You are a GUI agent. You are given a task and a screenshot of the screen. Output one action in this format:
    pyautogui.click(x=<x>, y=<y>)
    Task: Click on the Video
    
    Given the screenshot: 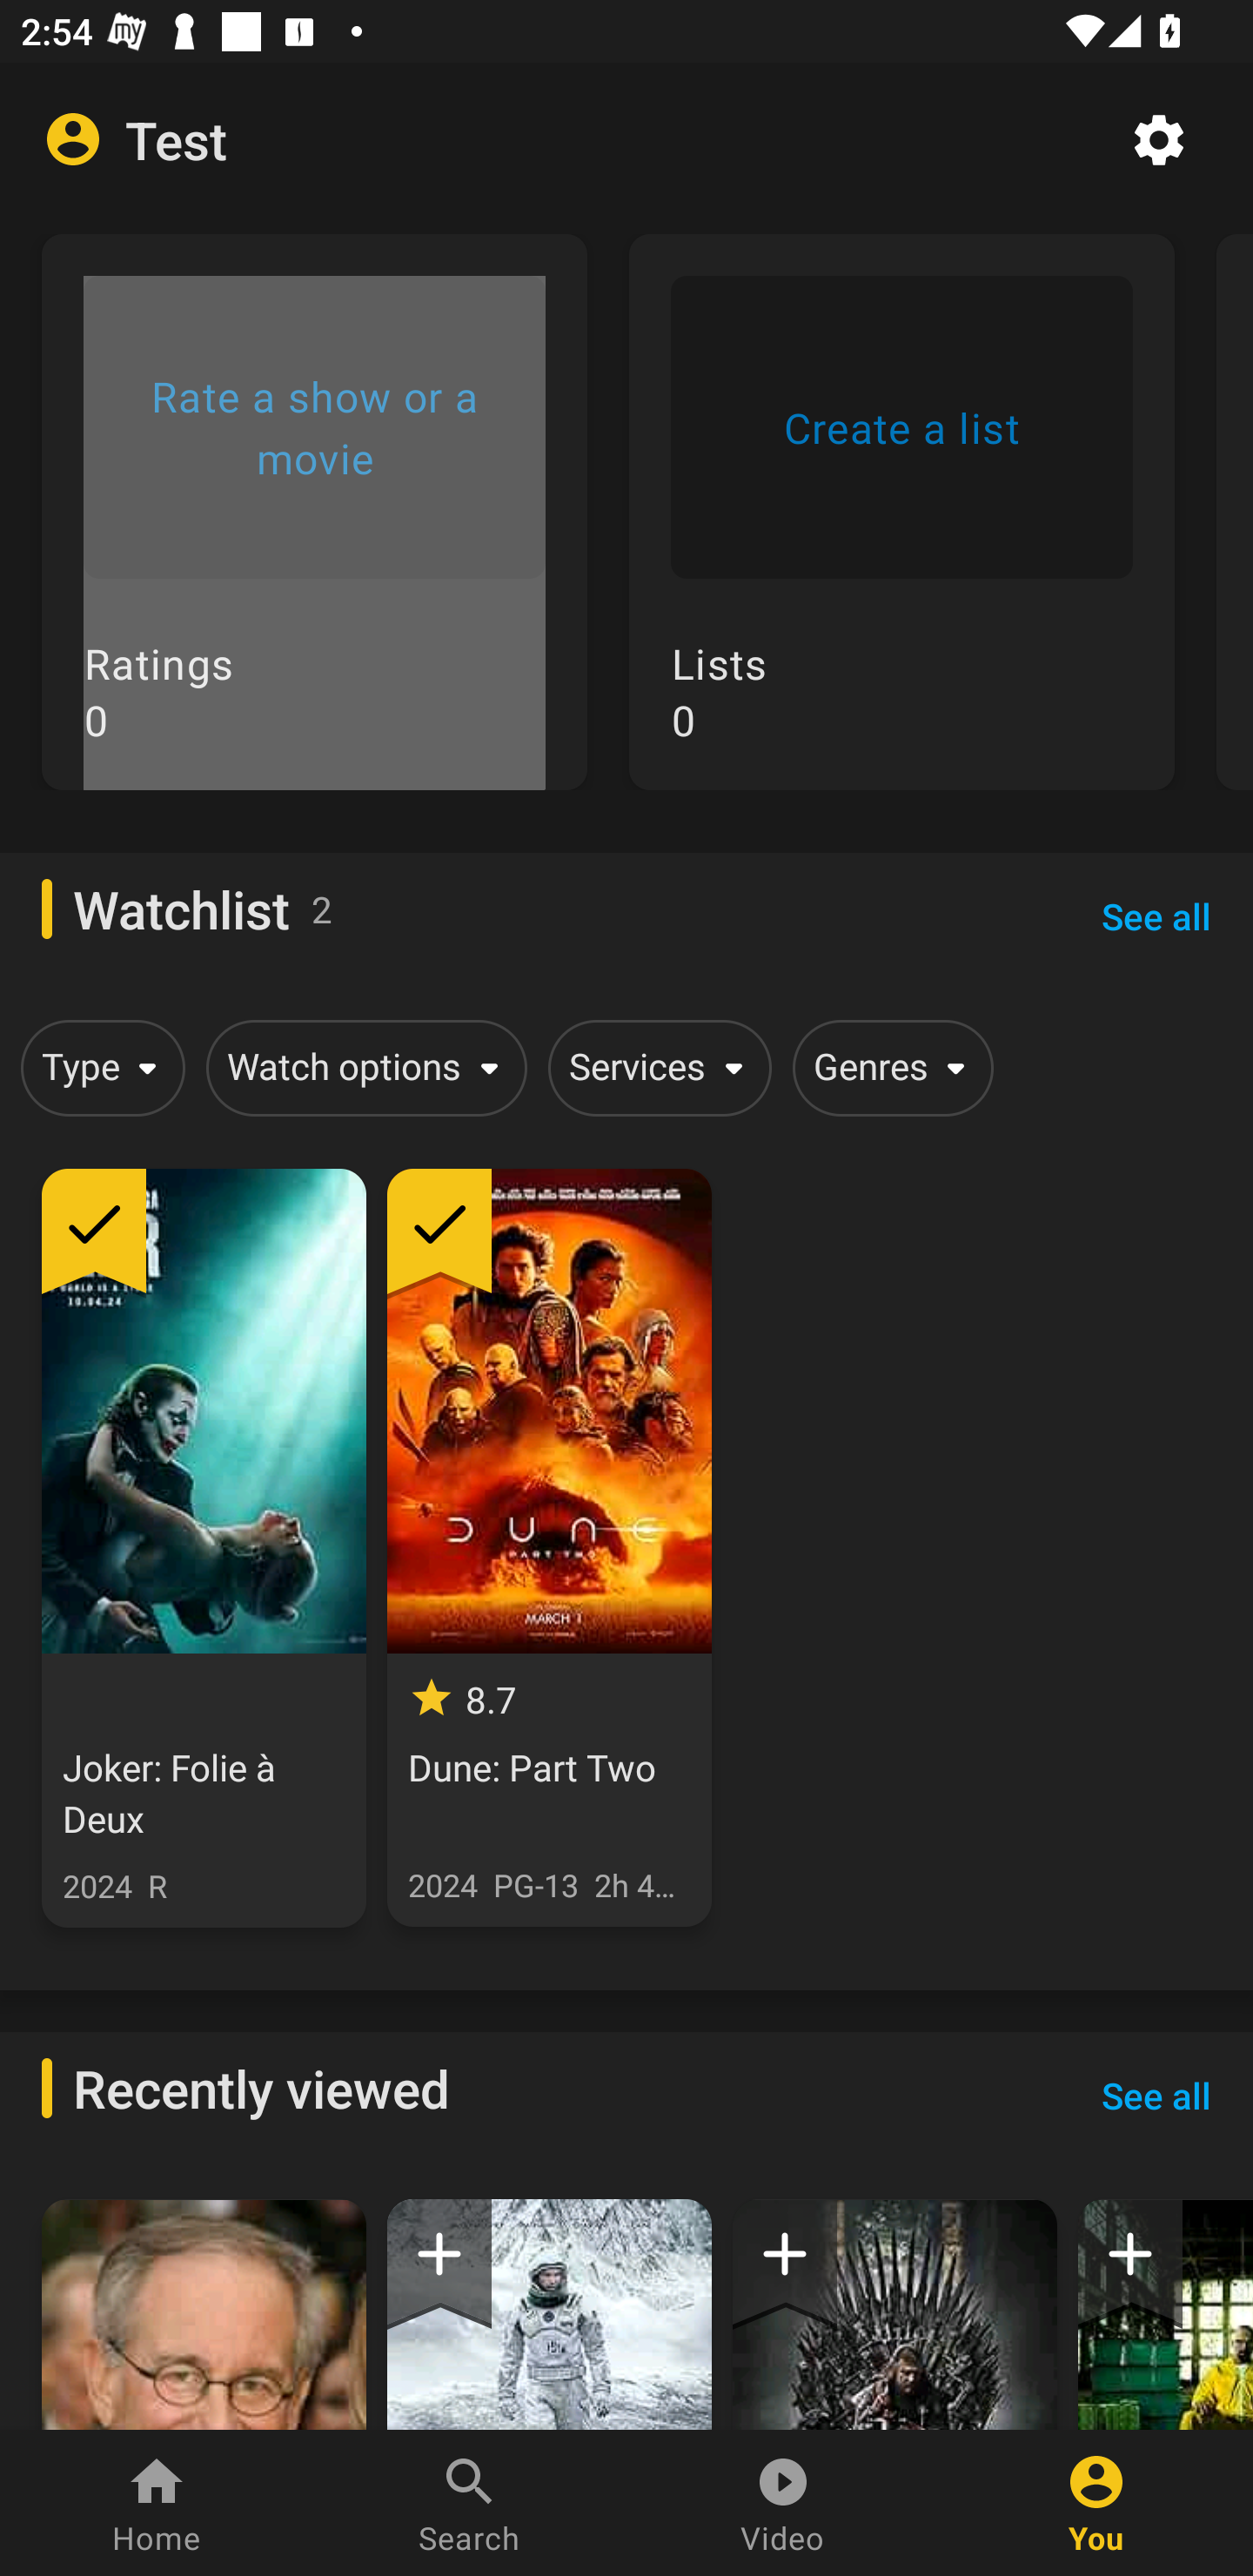 What is the action you would take?
    pyautogui.click(x=783, y=2503)
    